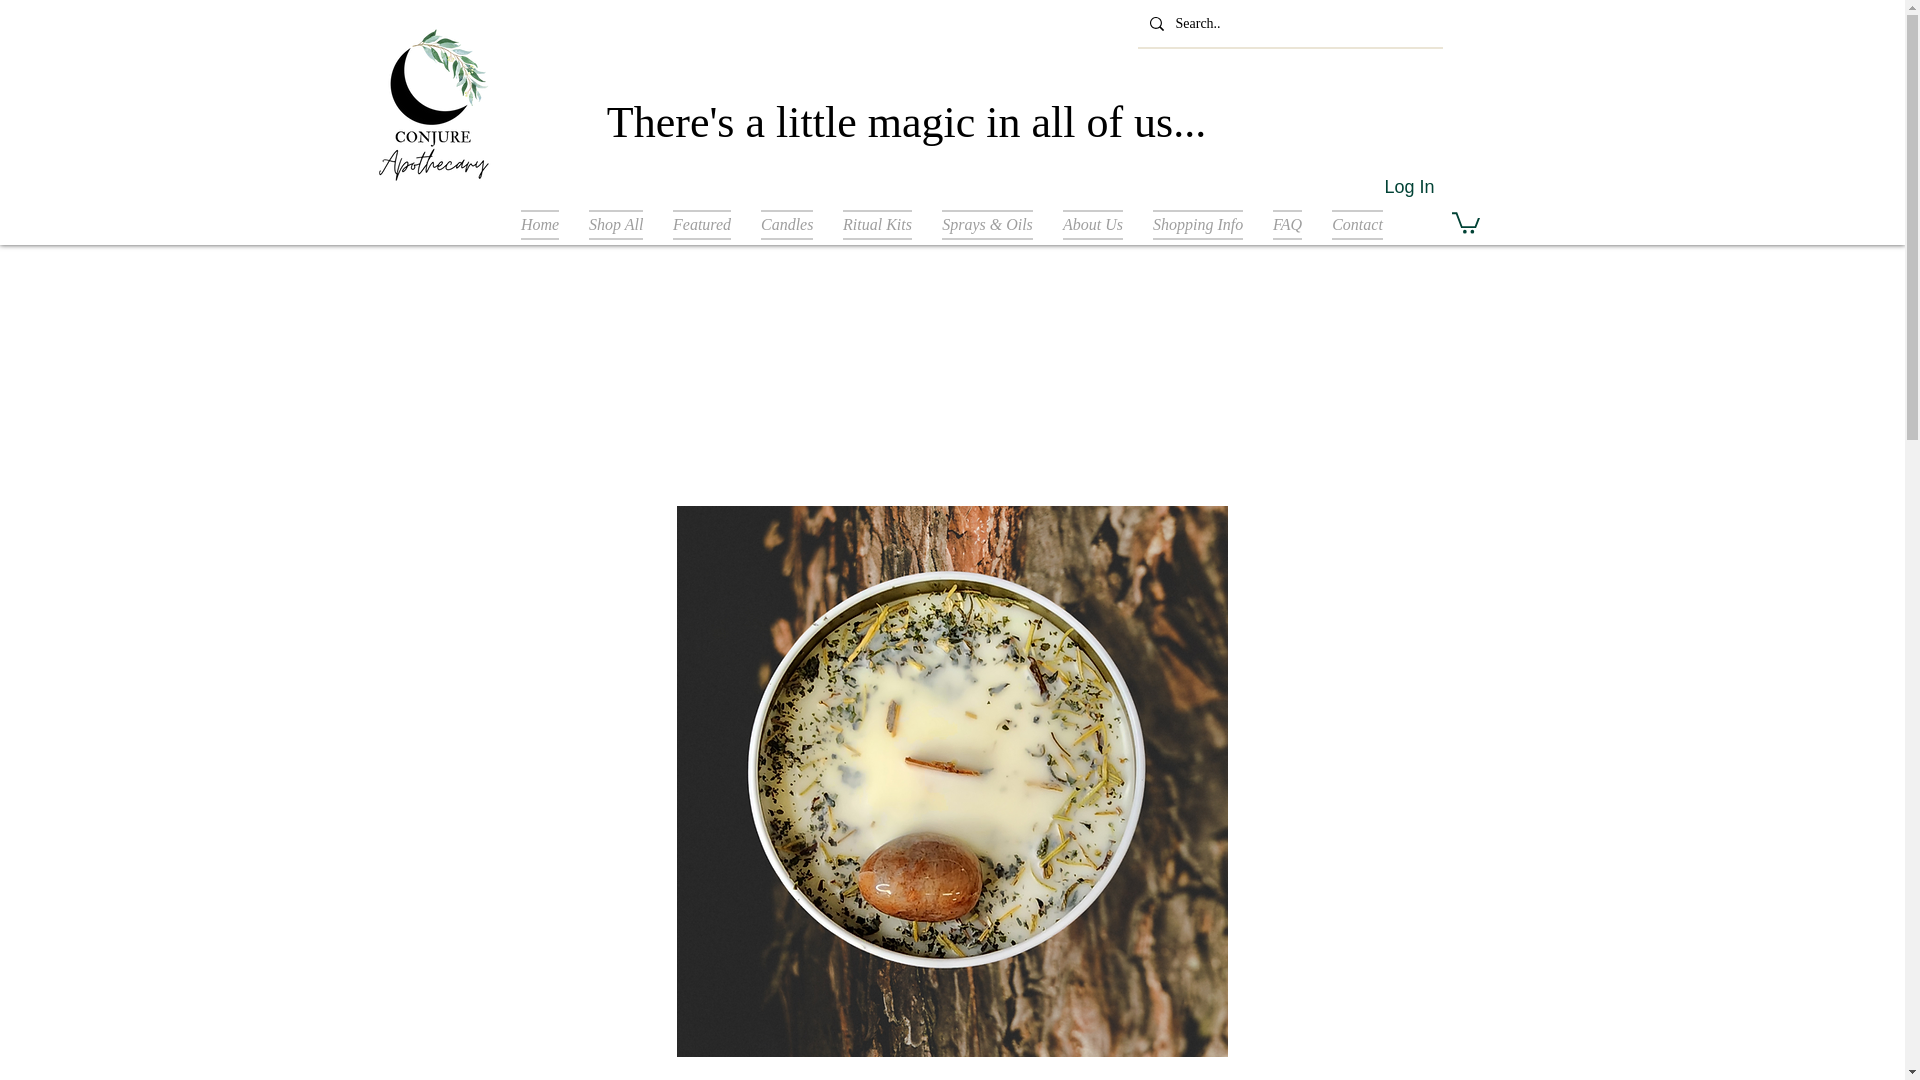 Image resolution: width=1920 pixels, height=1080 pixels. I want to click on Contact, so click(1357, 224).